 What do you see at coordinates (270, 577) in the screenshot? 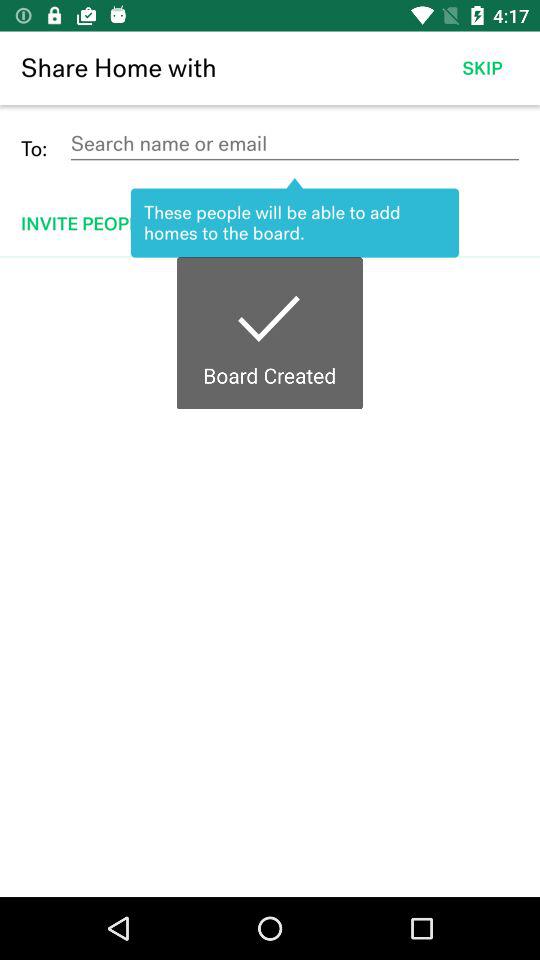
I see `boardcreated` at bounding box center [270, 577].